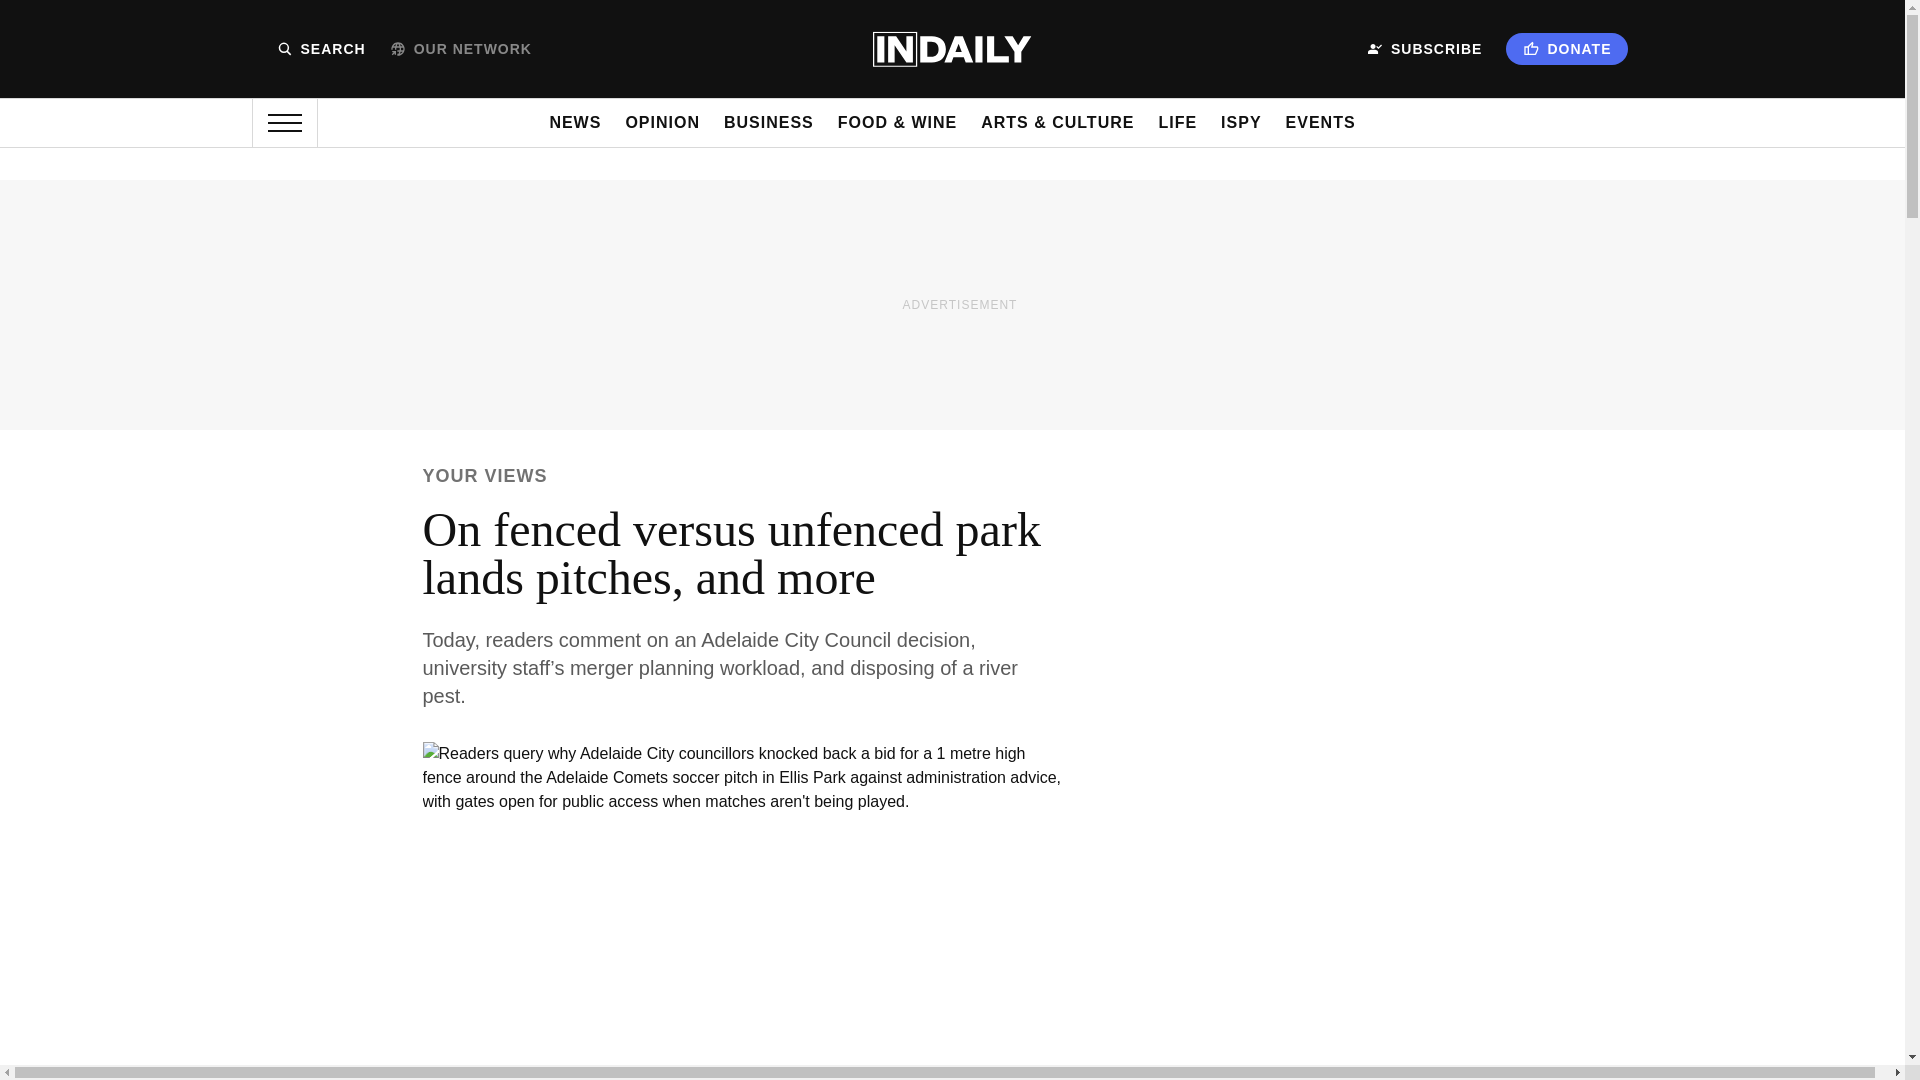  What do you see at coordinates (1176, 122) in the screenshot?
I see `LIFE` at bounding box center [1176, 122].